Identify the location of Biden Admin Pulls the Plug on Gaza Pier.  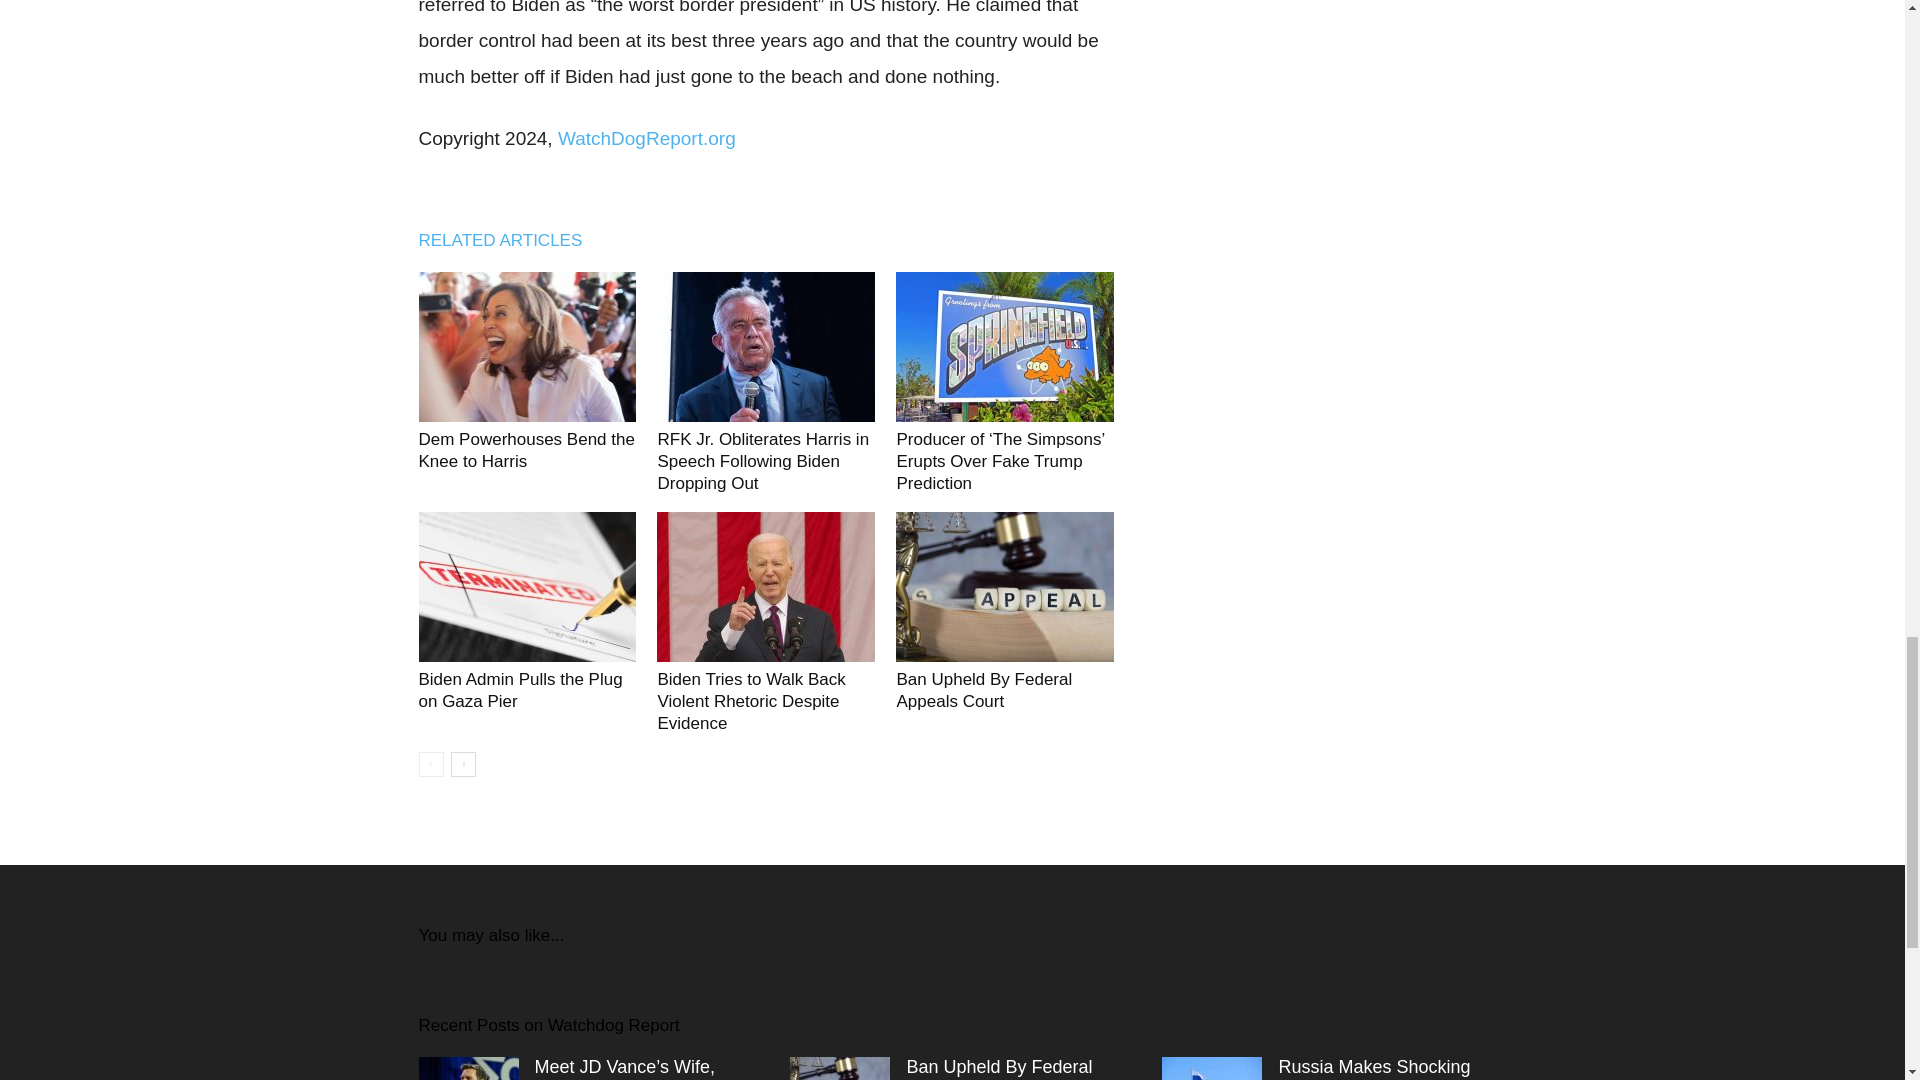
(520, 690).